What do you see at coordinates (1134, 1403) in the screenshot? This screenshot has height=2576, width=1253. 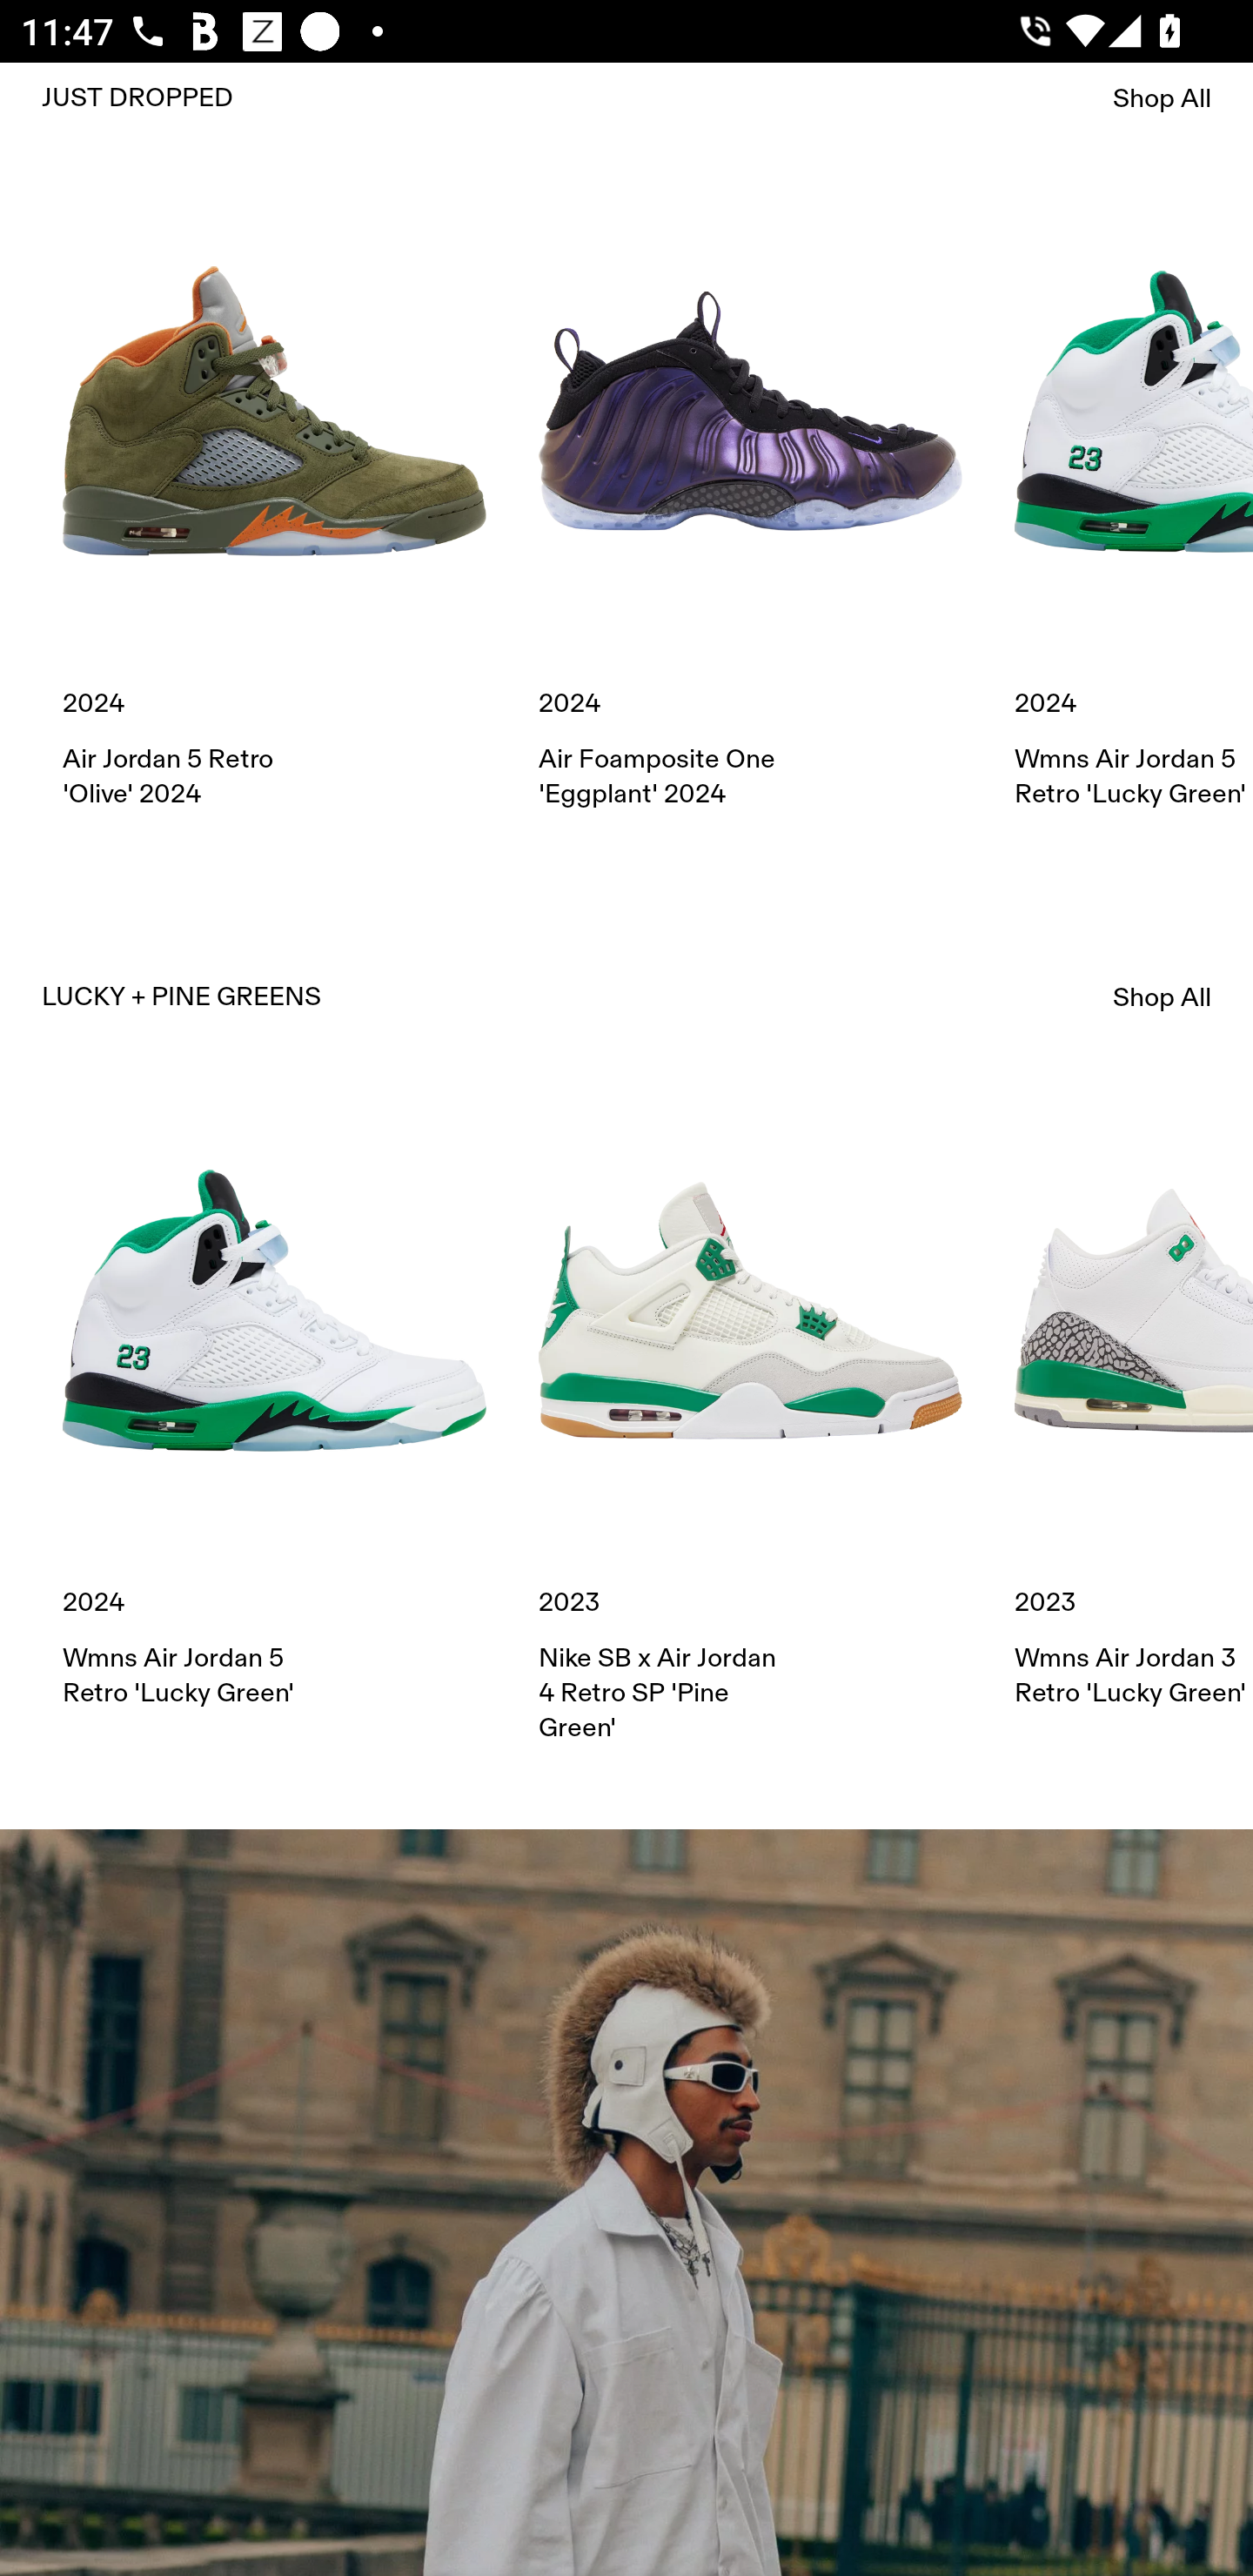 I see `2023 Wmns Air Jordan 3 Retro 'Lucky Green'` at bounding box center [1134, 1403].